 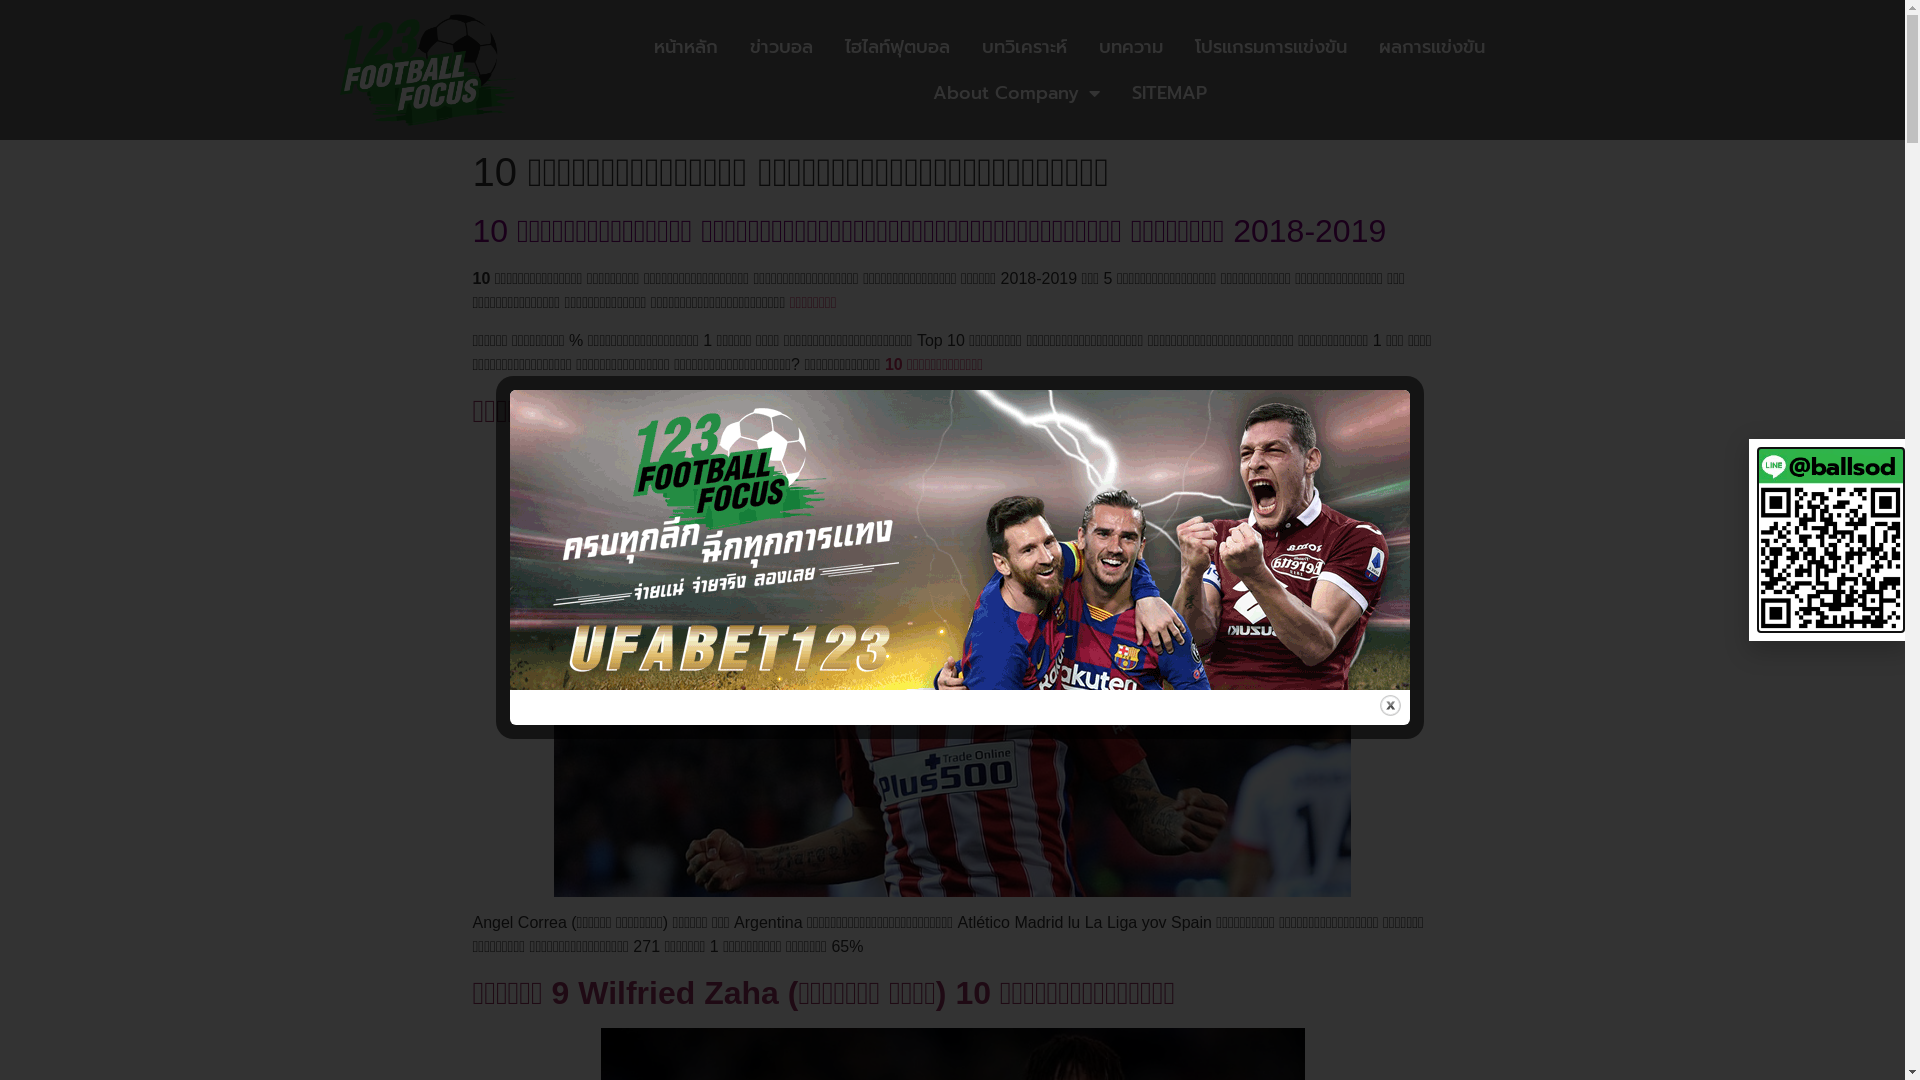 What do you see at coordinates (1016, 93) in the screenshot?
I see `About Company` at bounding box center [1016, 93].